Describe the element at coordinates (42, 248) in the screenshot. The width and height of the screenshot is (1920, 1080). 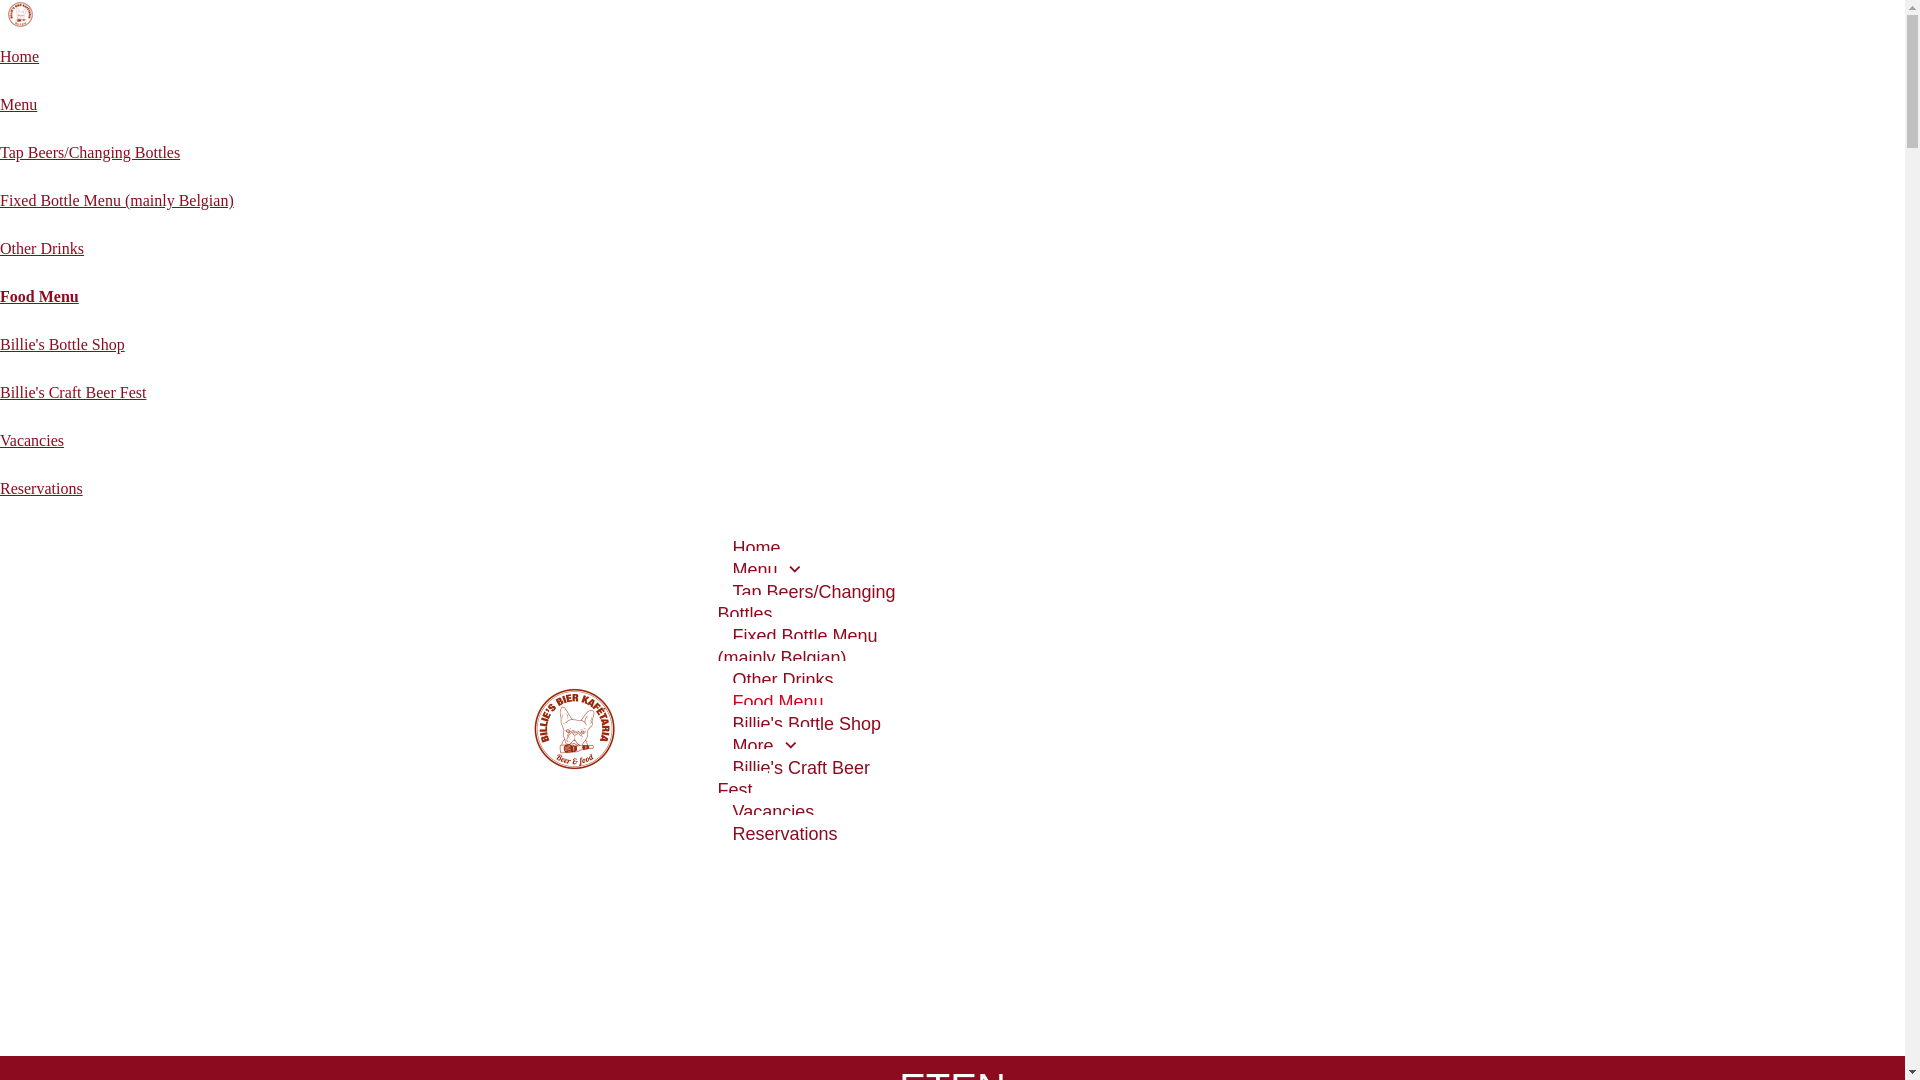
I see `Other Drinks` at that location.